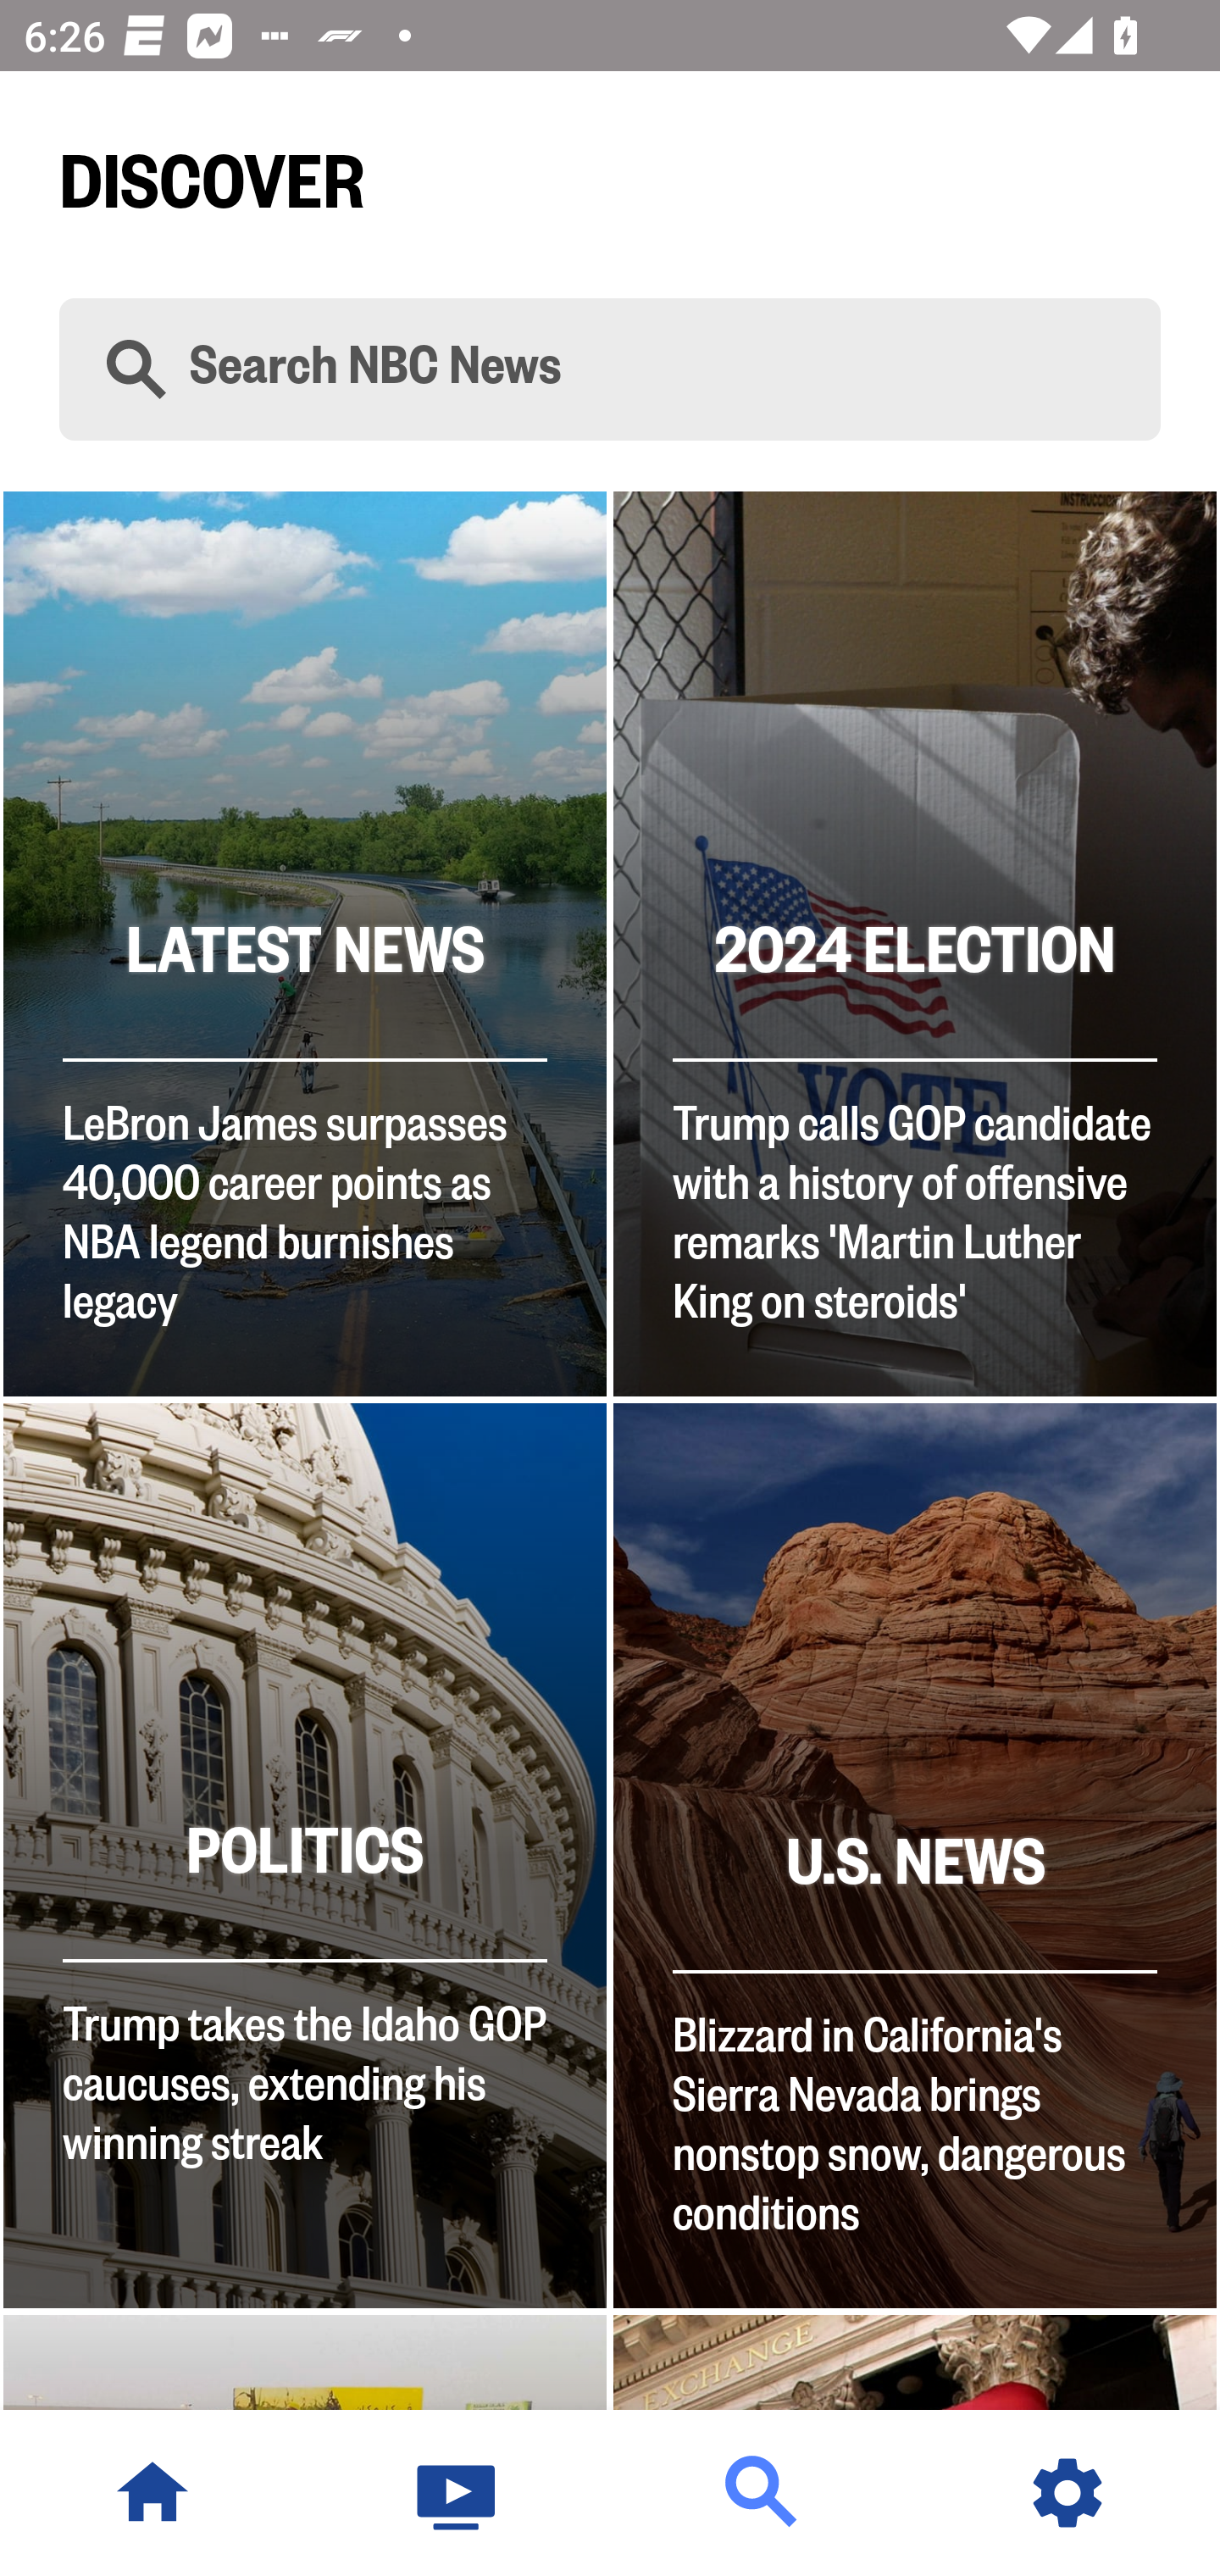 This screenshot has width=1220, height=2576. Describe the element at coordinates (152, 2493) in the screenshot. I see `NBC News Home` at that location.